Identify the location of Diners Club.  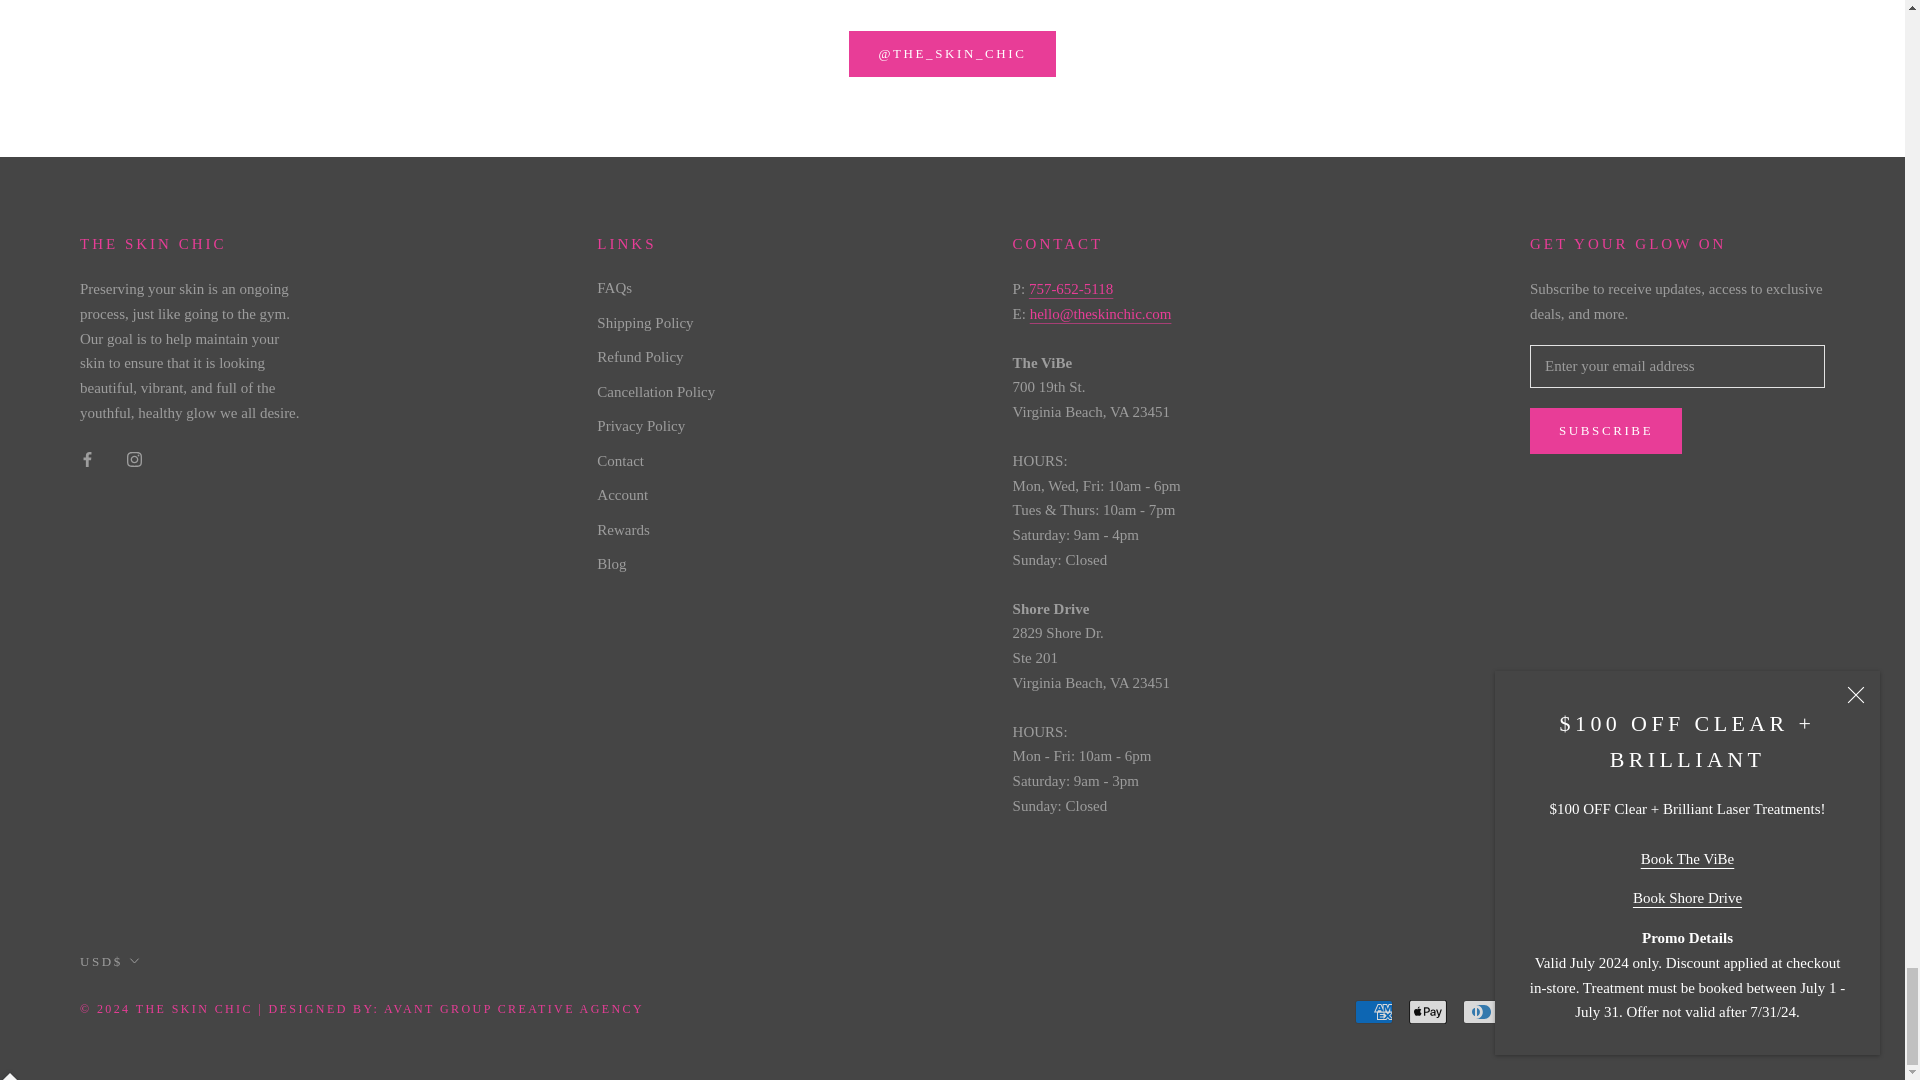
(1482, 1012).